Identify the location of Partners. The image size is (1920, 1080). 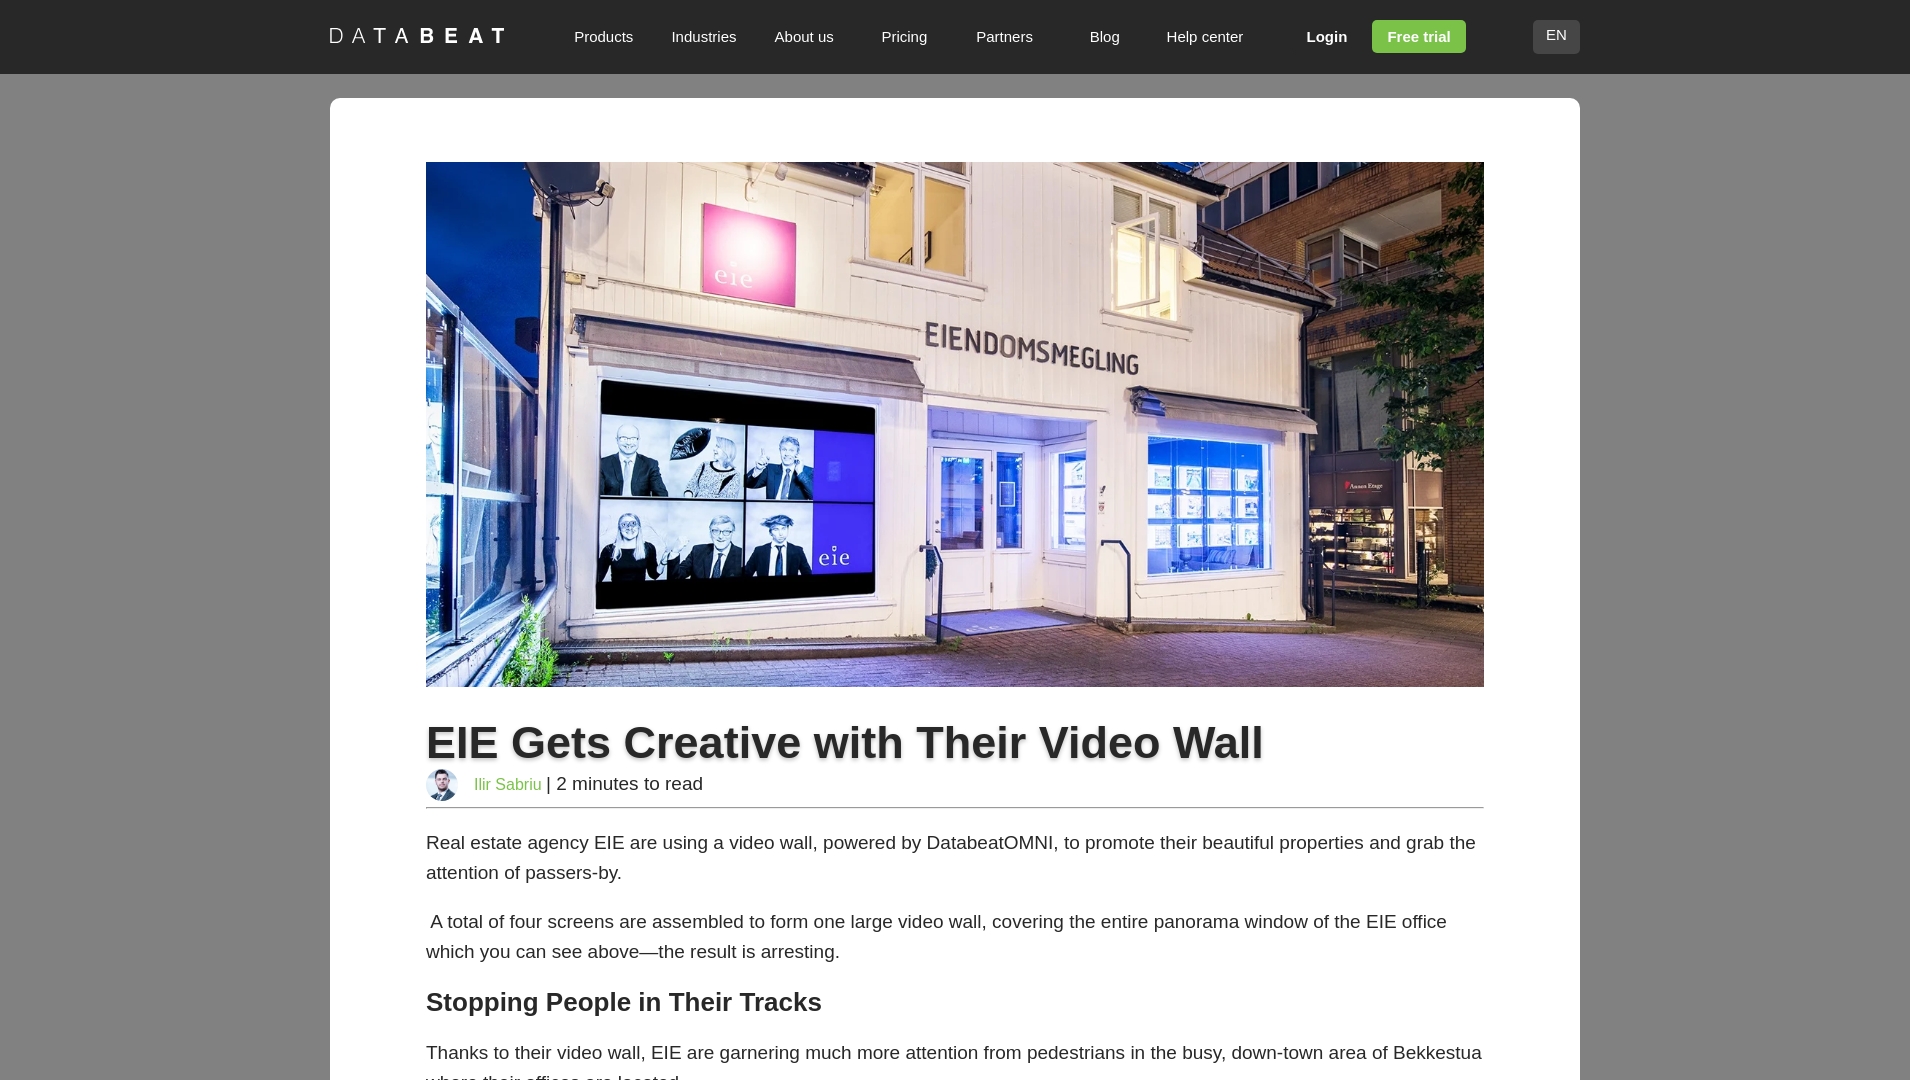
(1004, 36).